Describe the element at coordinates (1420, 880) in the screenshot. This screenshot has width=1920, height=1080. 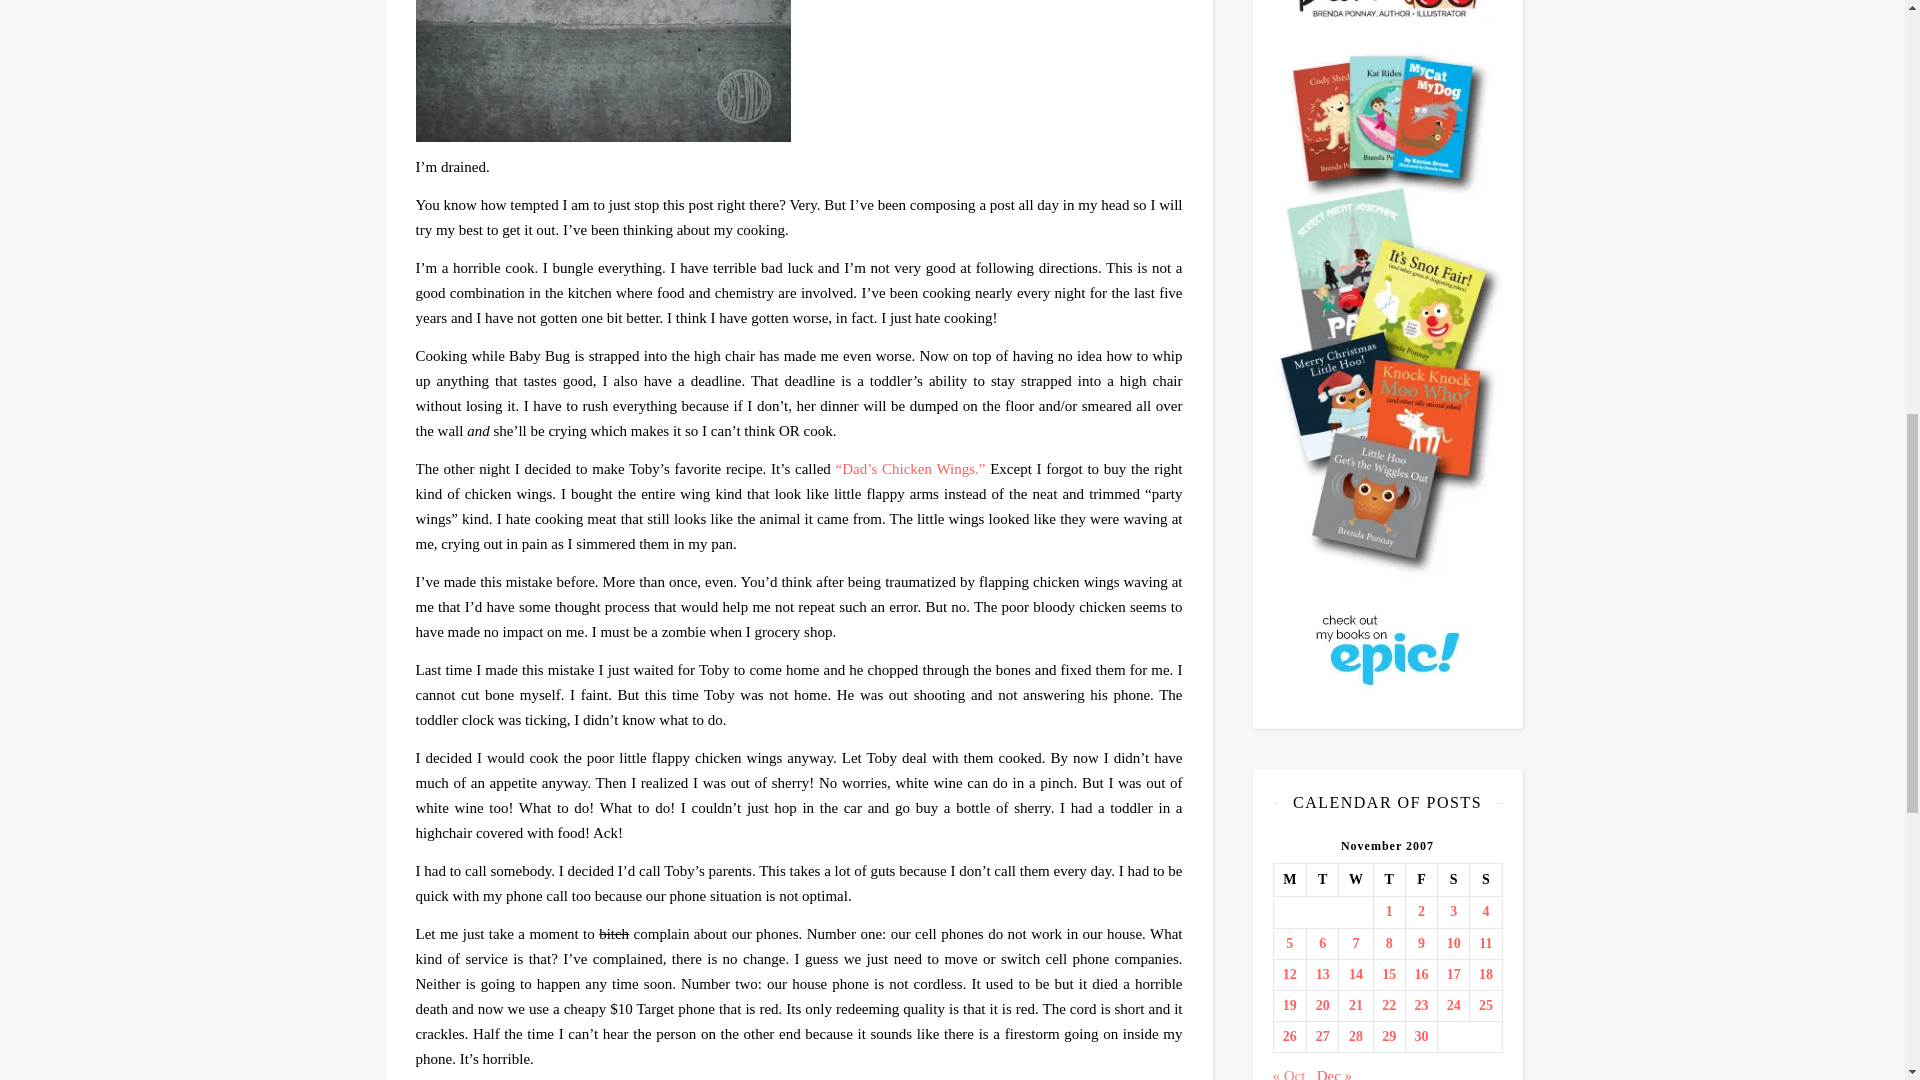
I see `Friday` at that location.